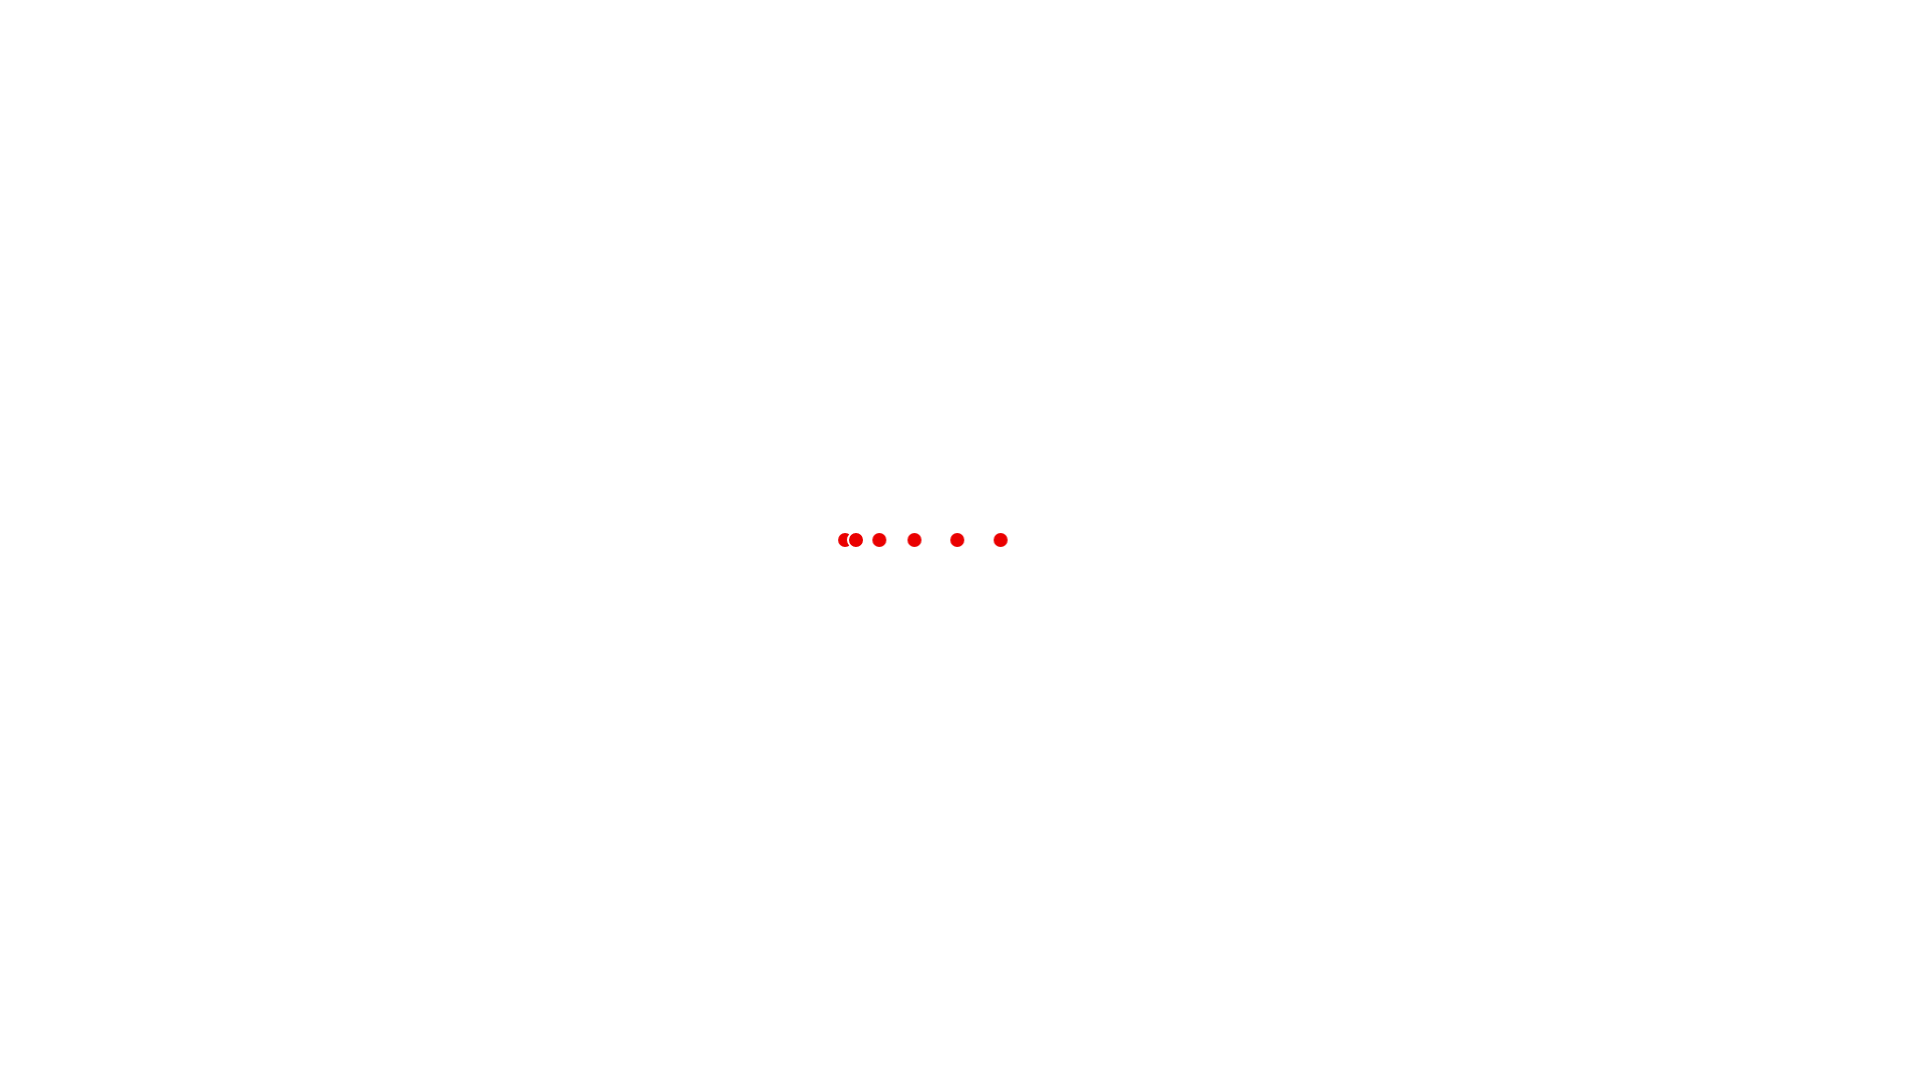 This screenshot has height=1080, width=1920. What do you see at coordinates (960, 435) in the screenshot?
I see `GO TO HOME` at bounding box center [960, 435].